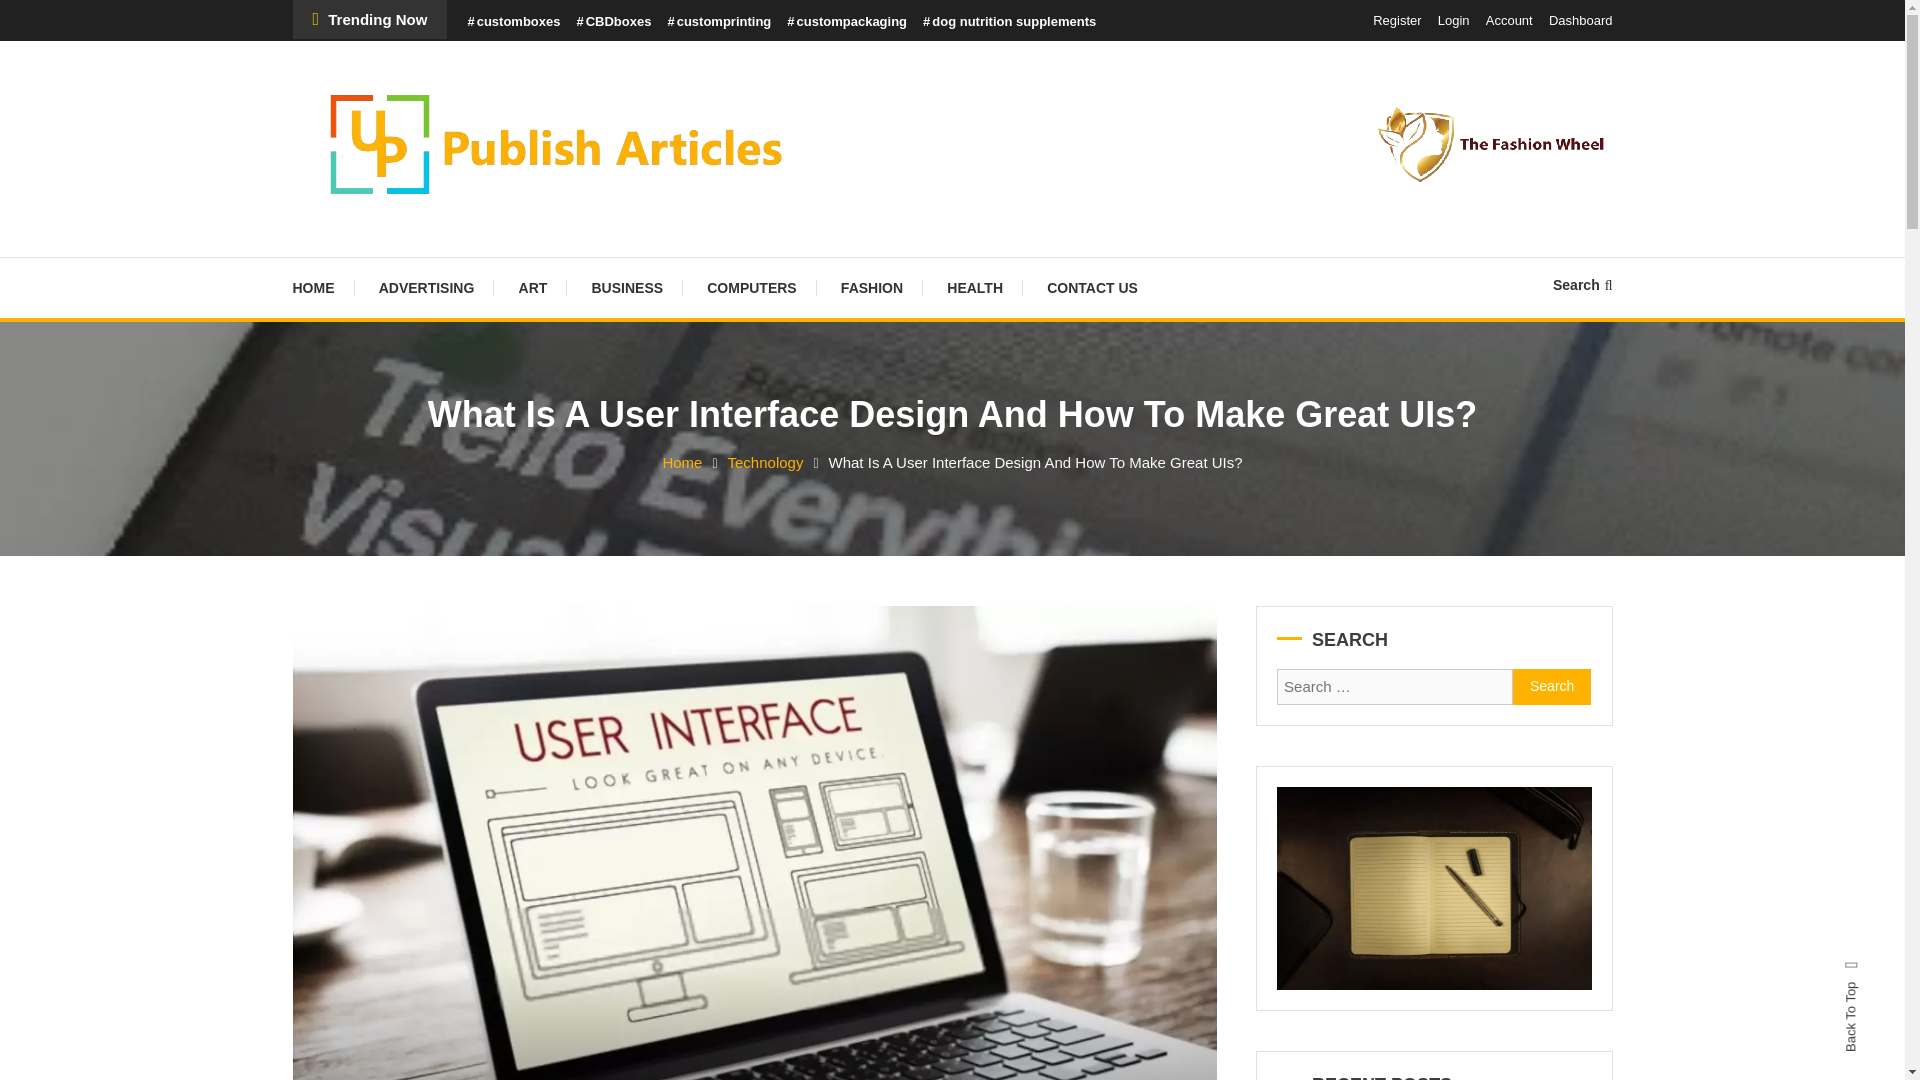 Image resolution: width=1920 pixels, height=1080 pixels. What do you see at coordinates (975, 288) in the screenshot?
I see `HEALTH` at bounding box center [975, 288].